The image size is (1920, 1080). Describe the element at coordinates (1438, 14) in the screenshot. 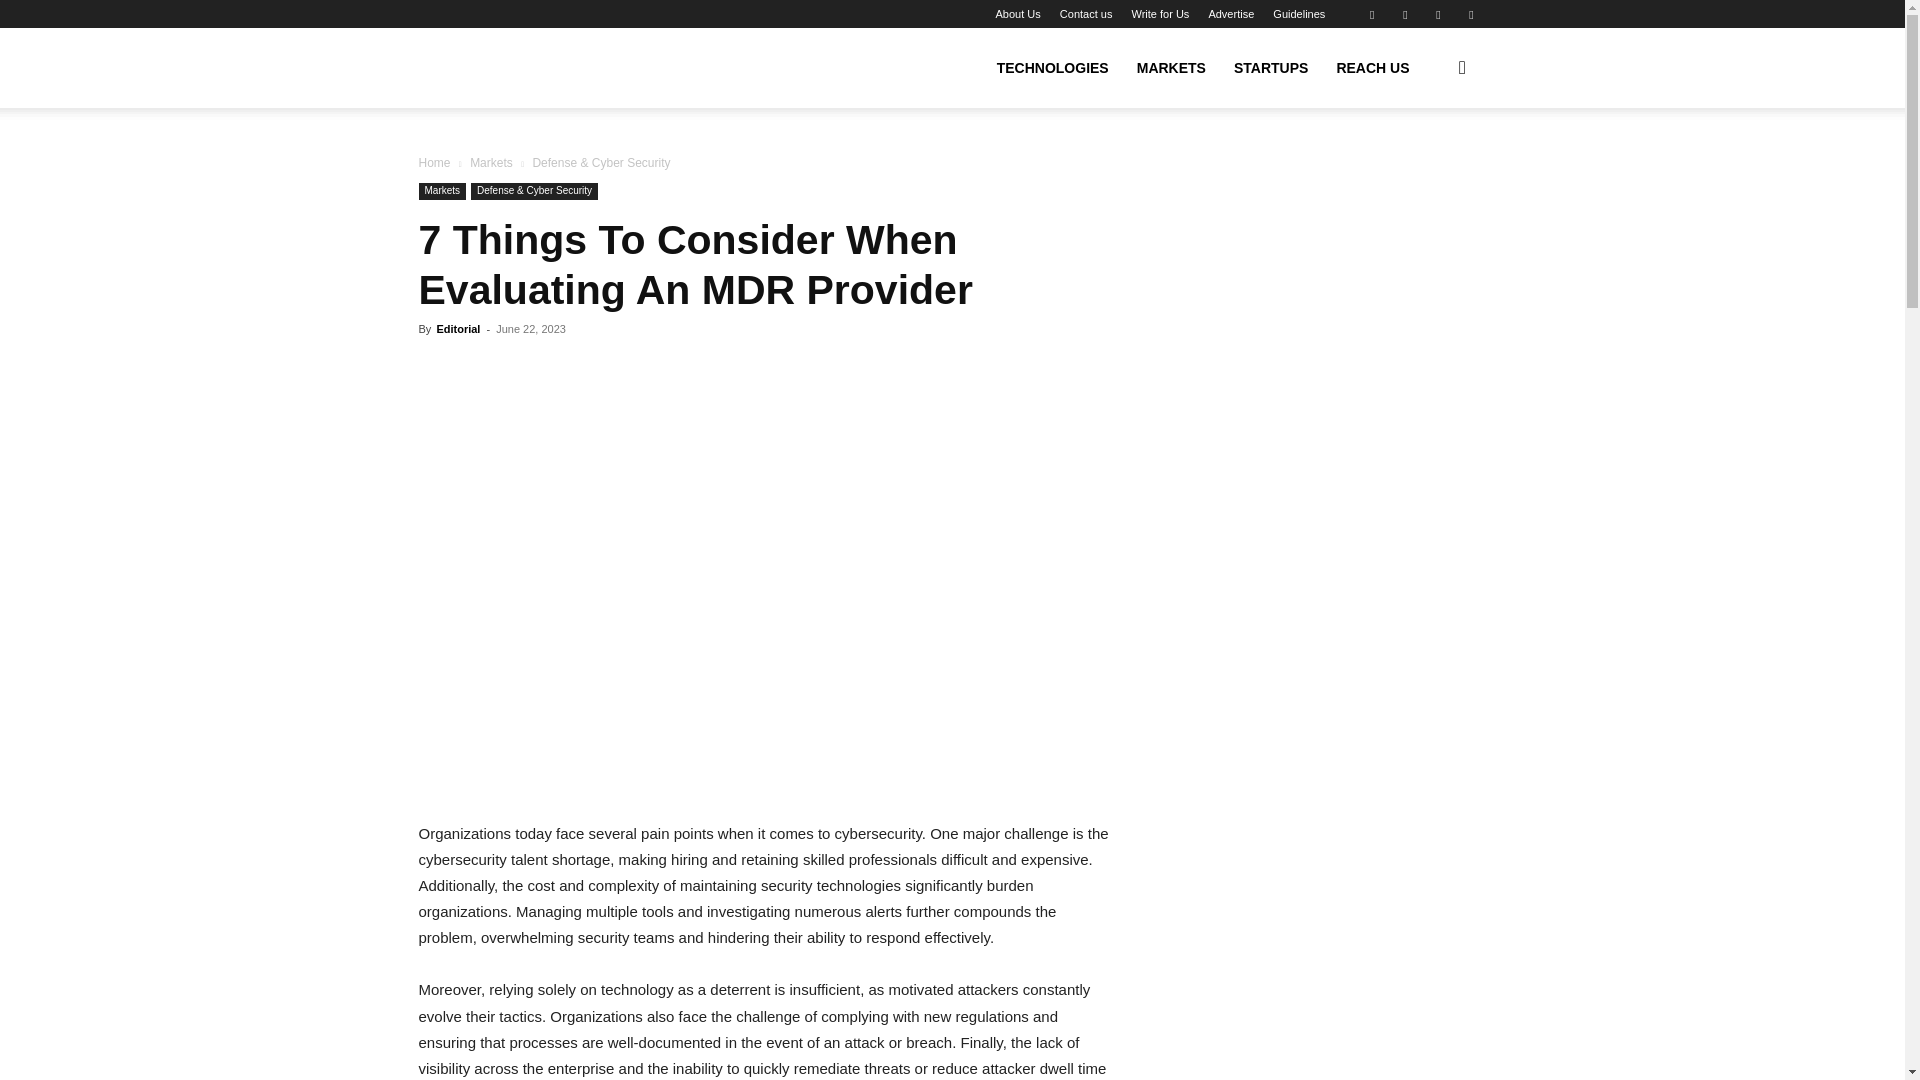

I see `RSS` at that location.